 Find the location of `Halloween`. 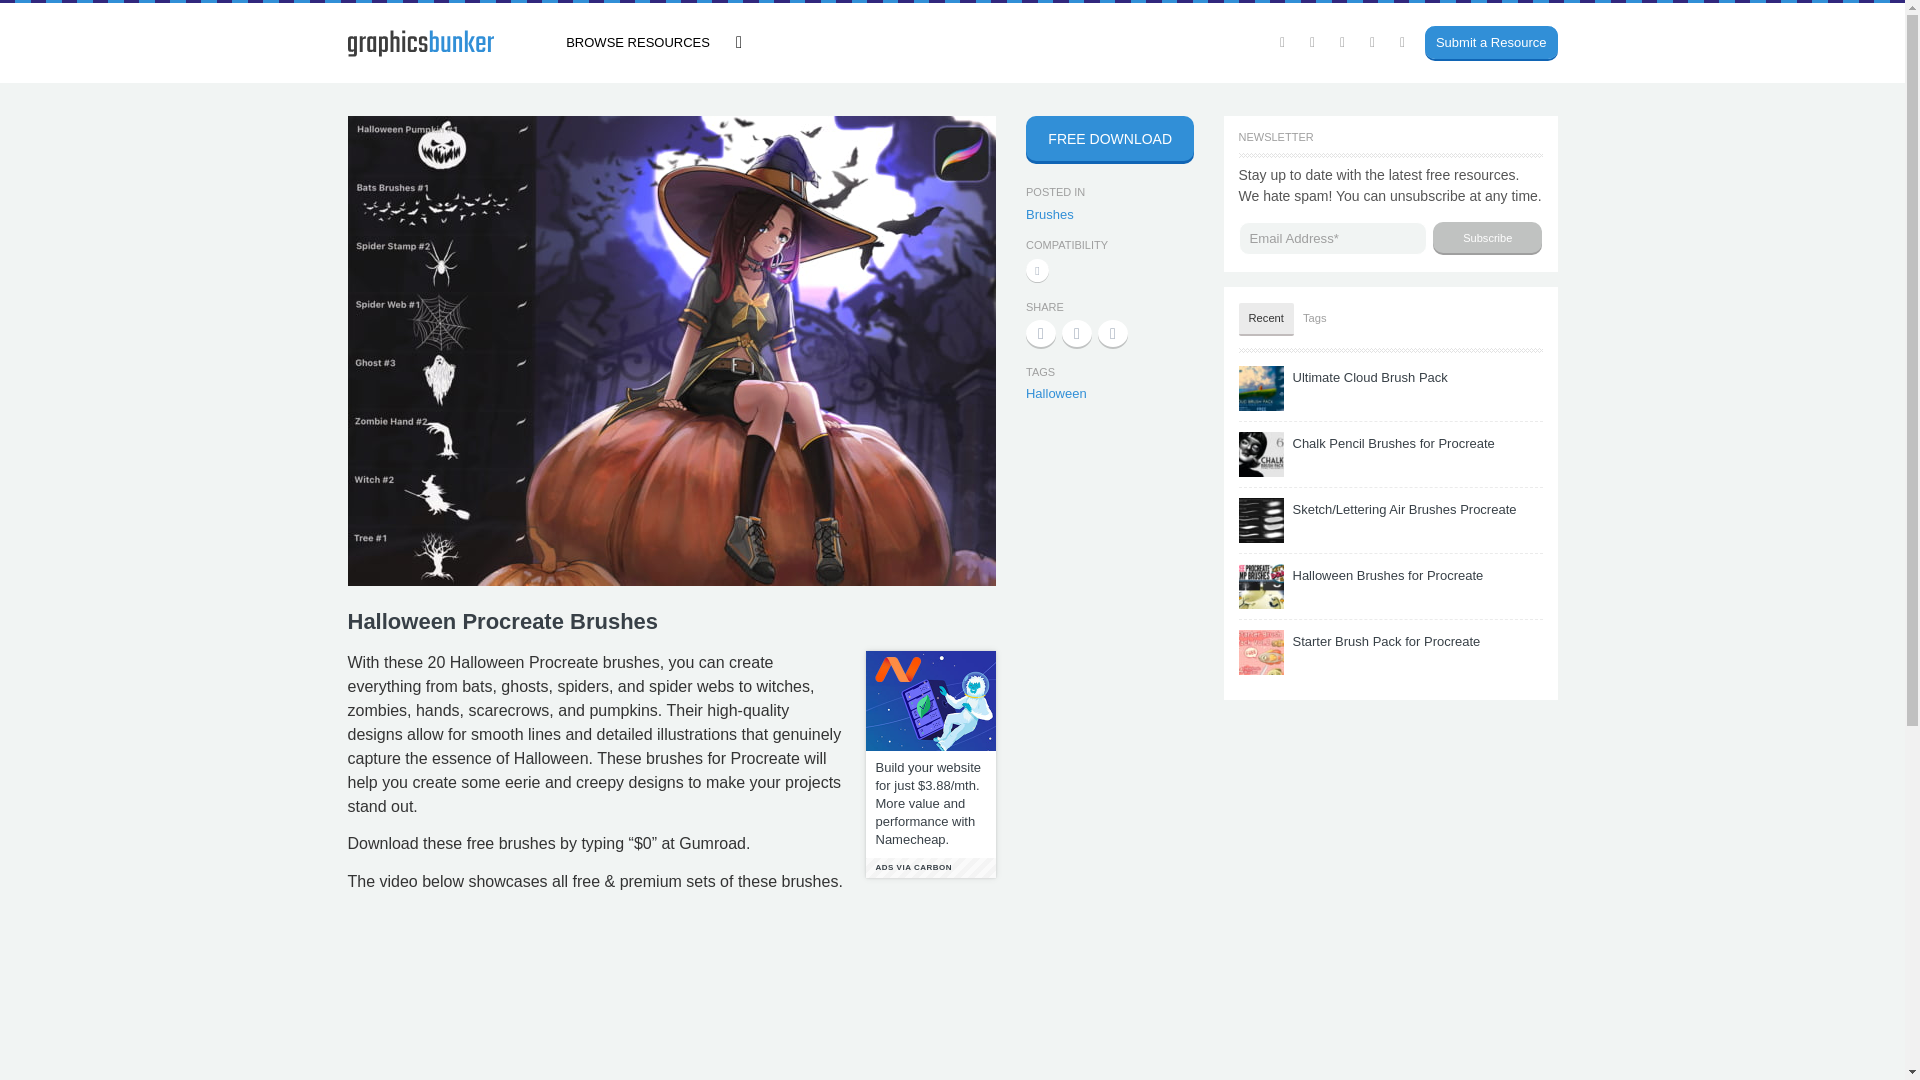

Halloween is located at coordinates (1056, 392).